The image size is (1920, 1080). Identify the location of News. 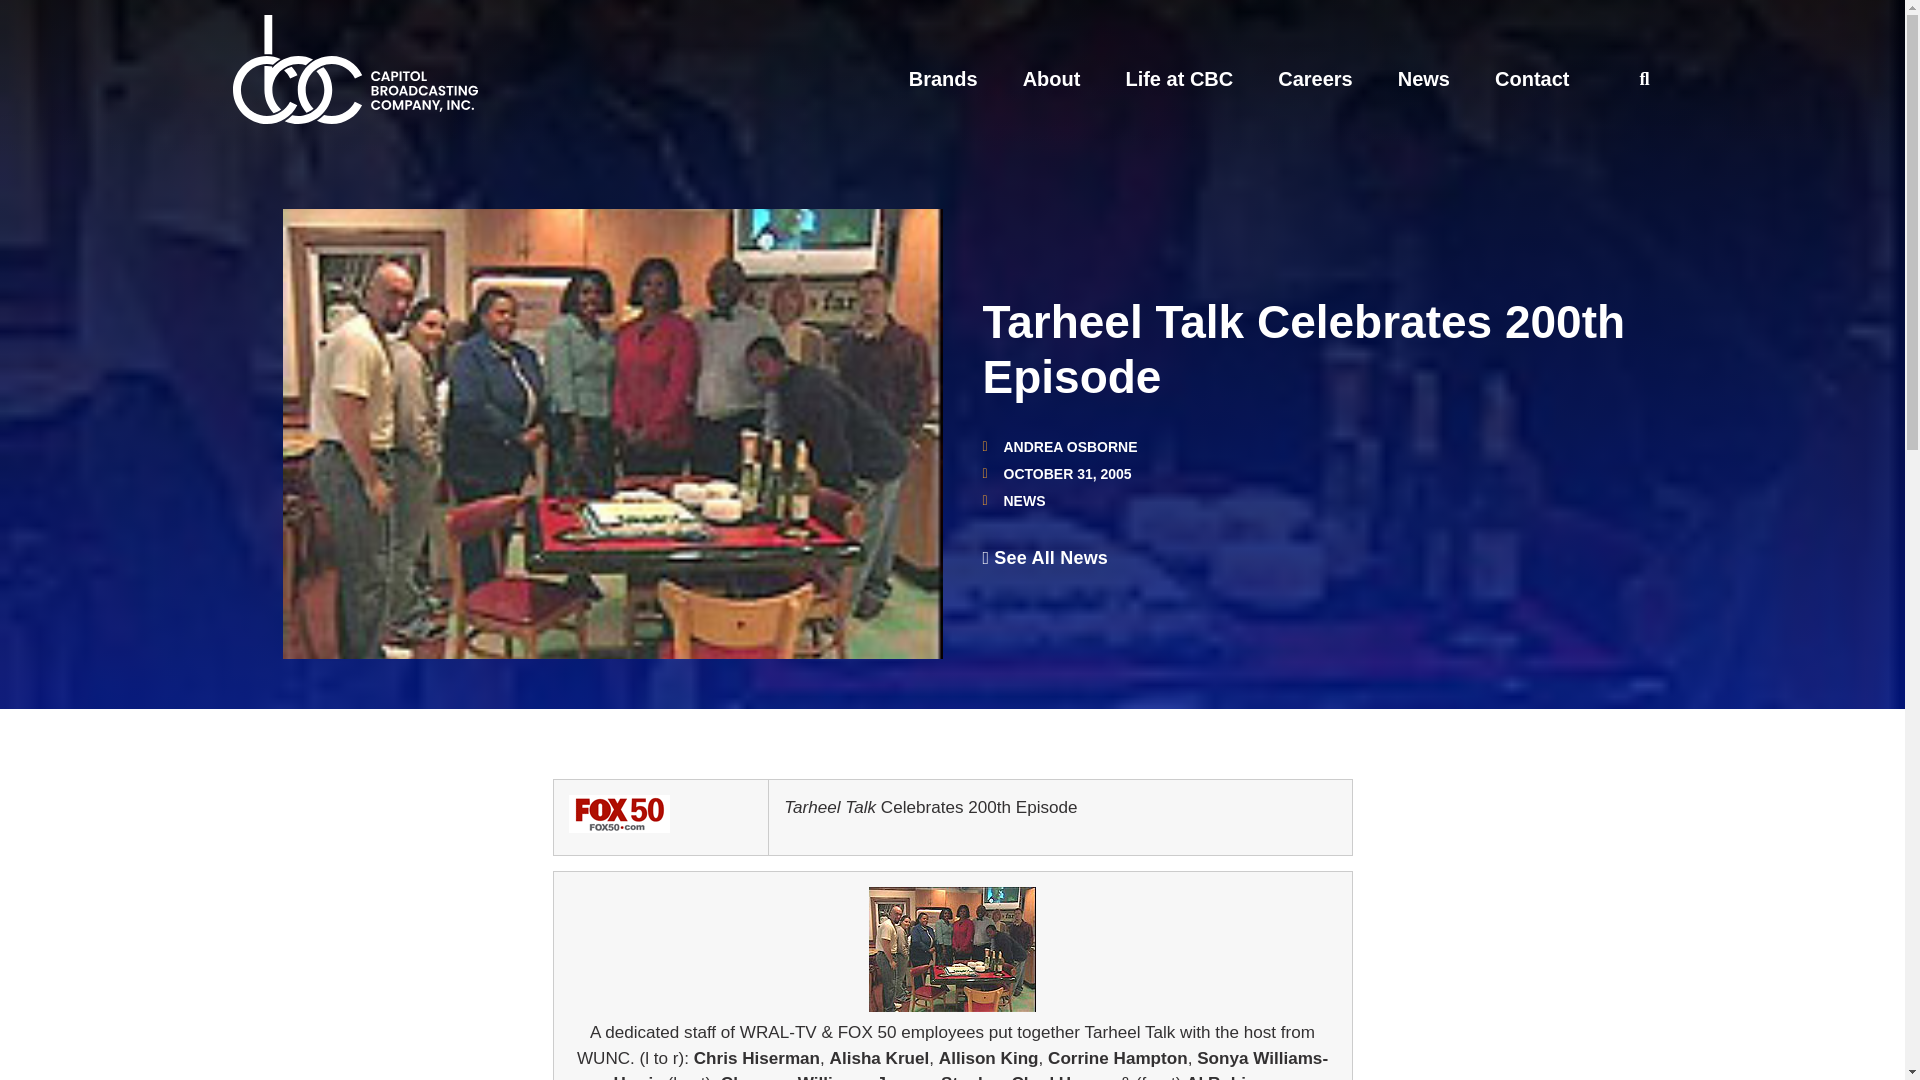
(1423, 78).